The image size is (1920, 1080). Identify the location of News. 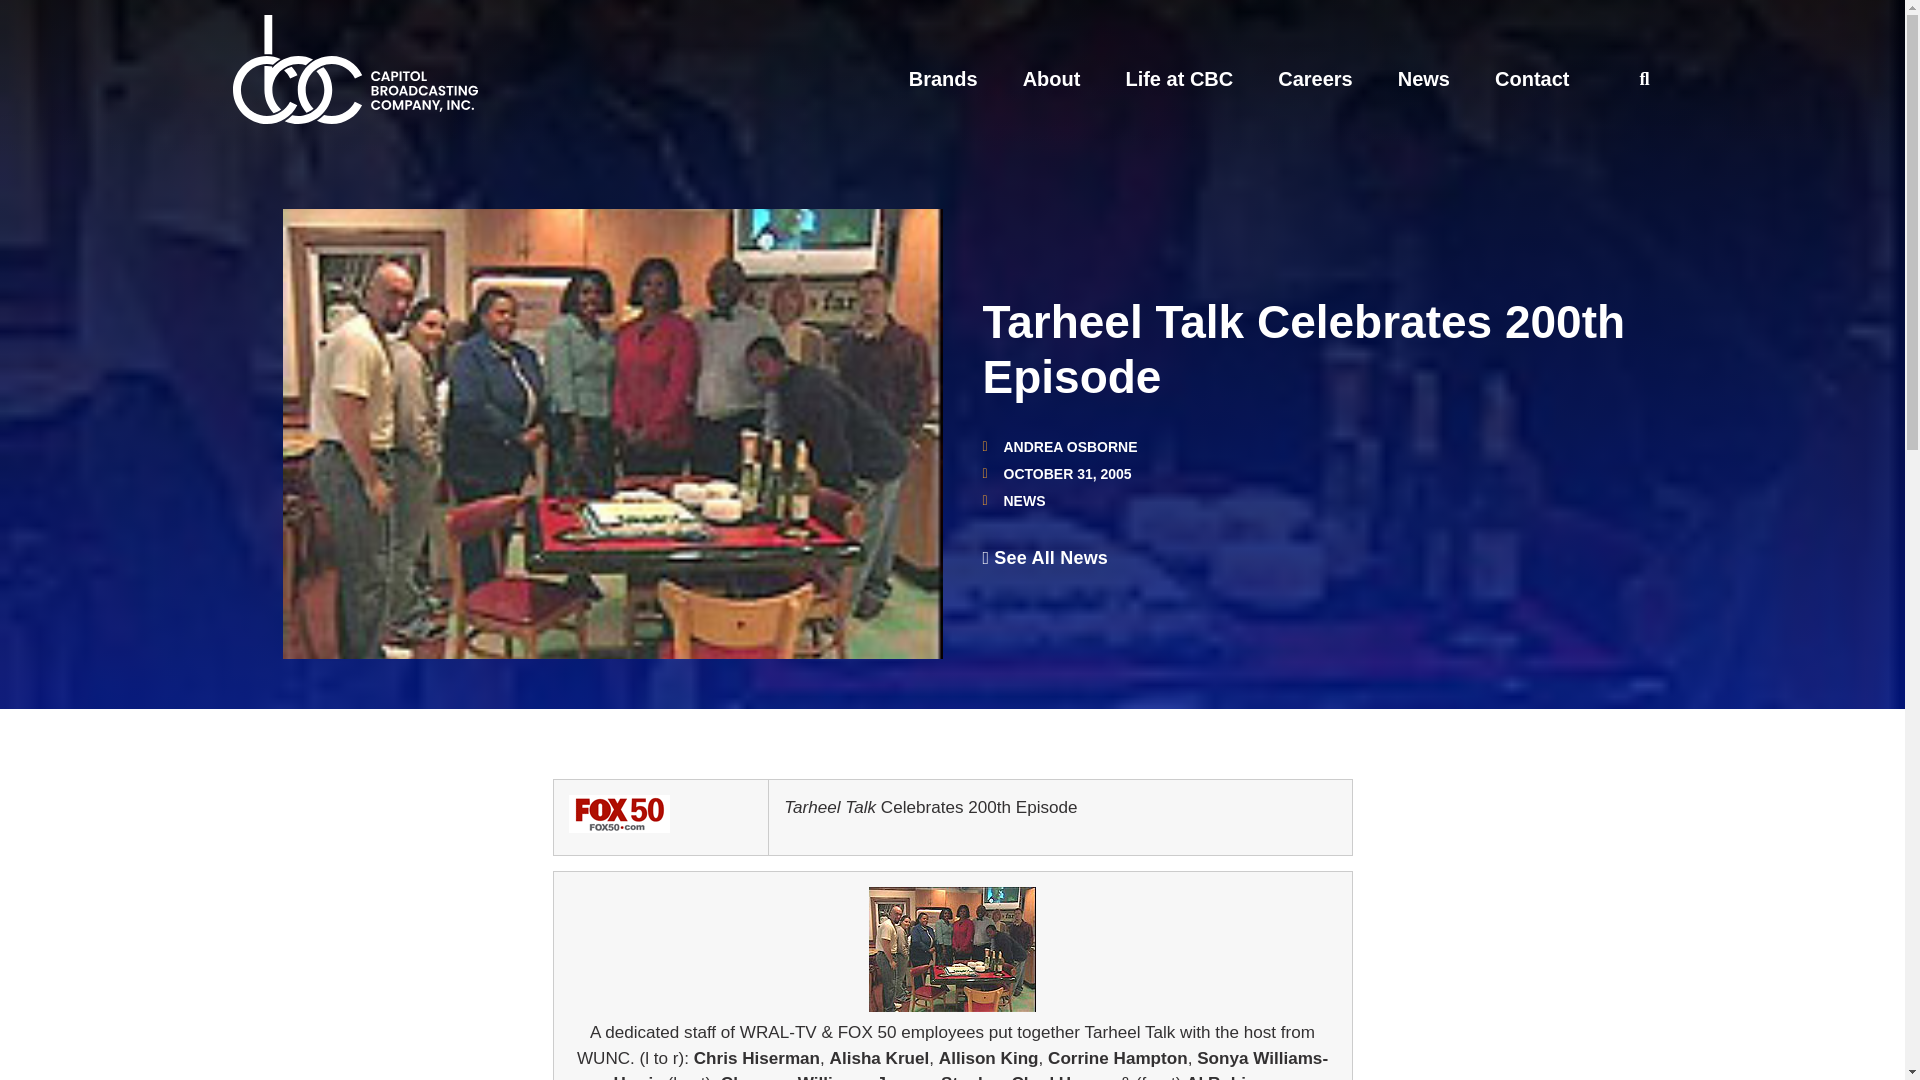
(1423, 78).